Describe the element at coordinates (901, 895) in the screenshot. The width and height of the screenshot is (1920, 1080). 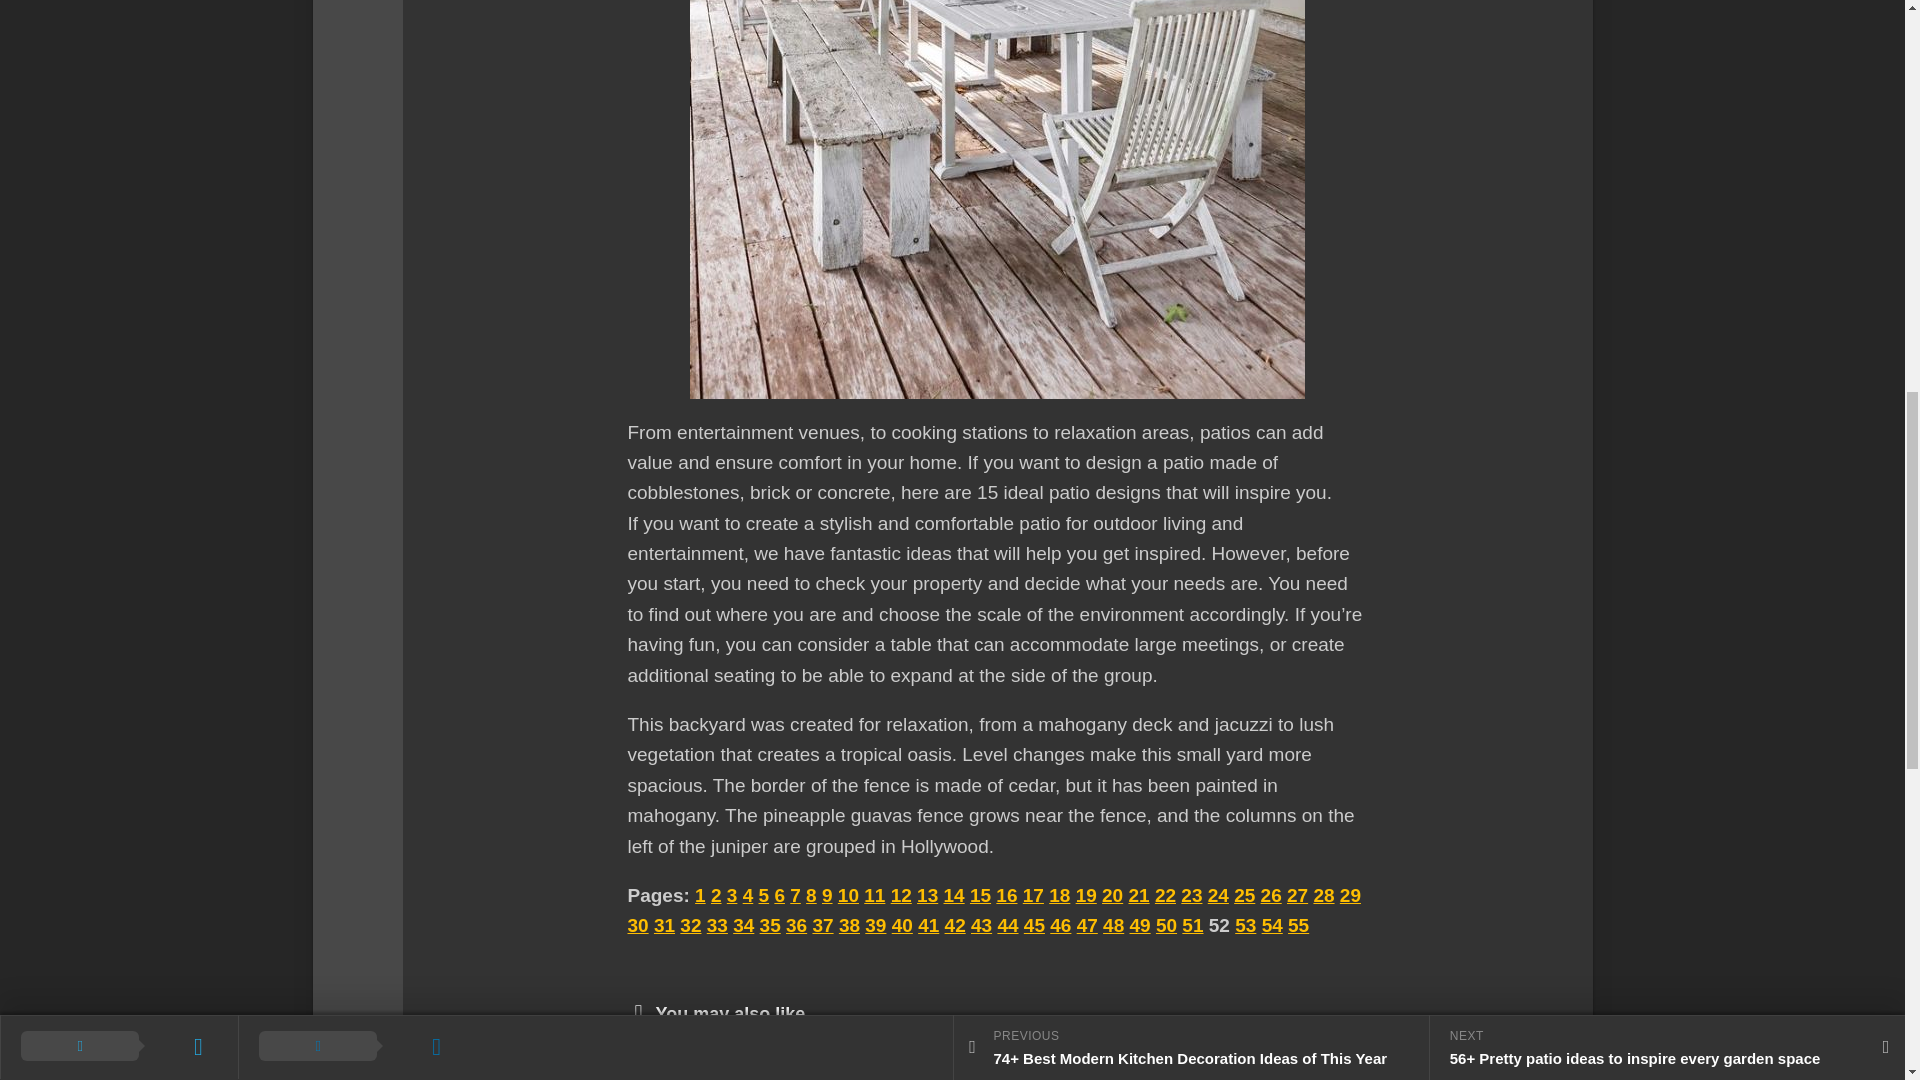
I see `12` at that location.